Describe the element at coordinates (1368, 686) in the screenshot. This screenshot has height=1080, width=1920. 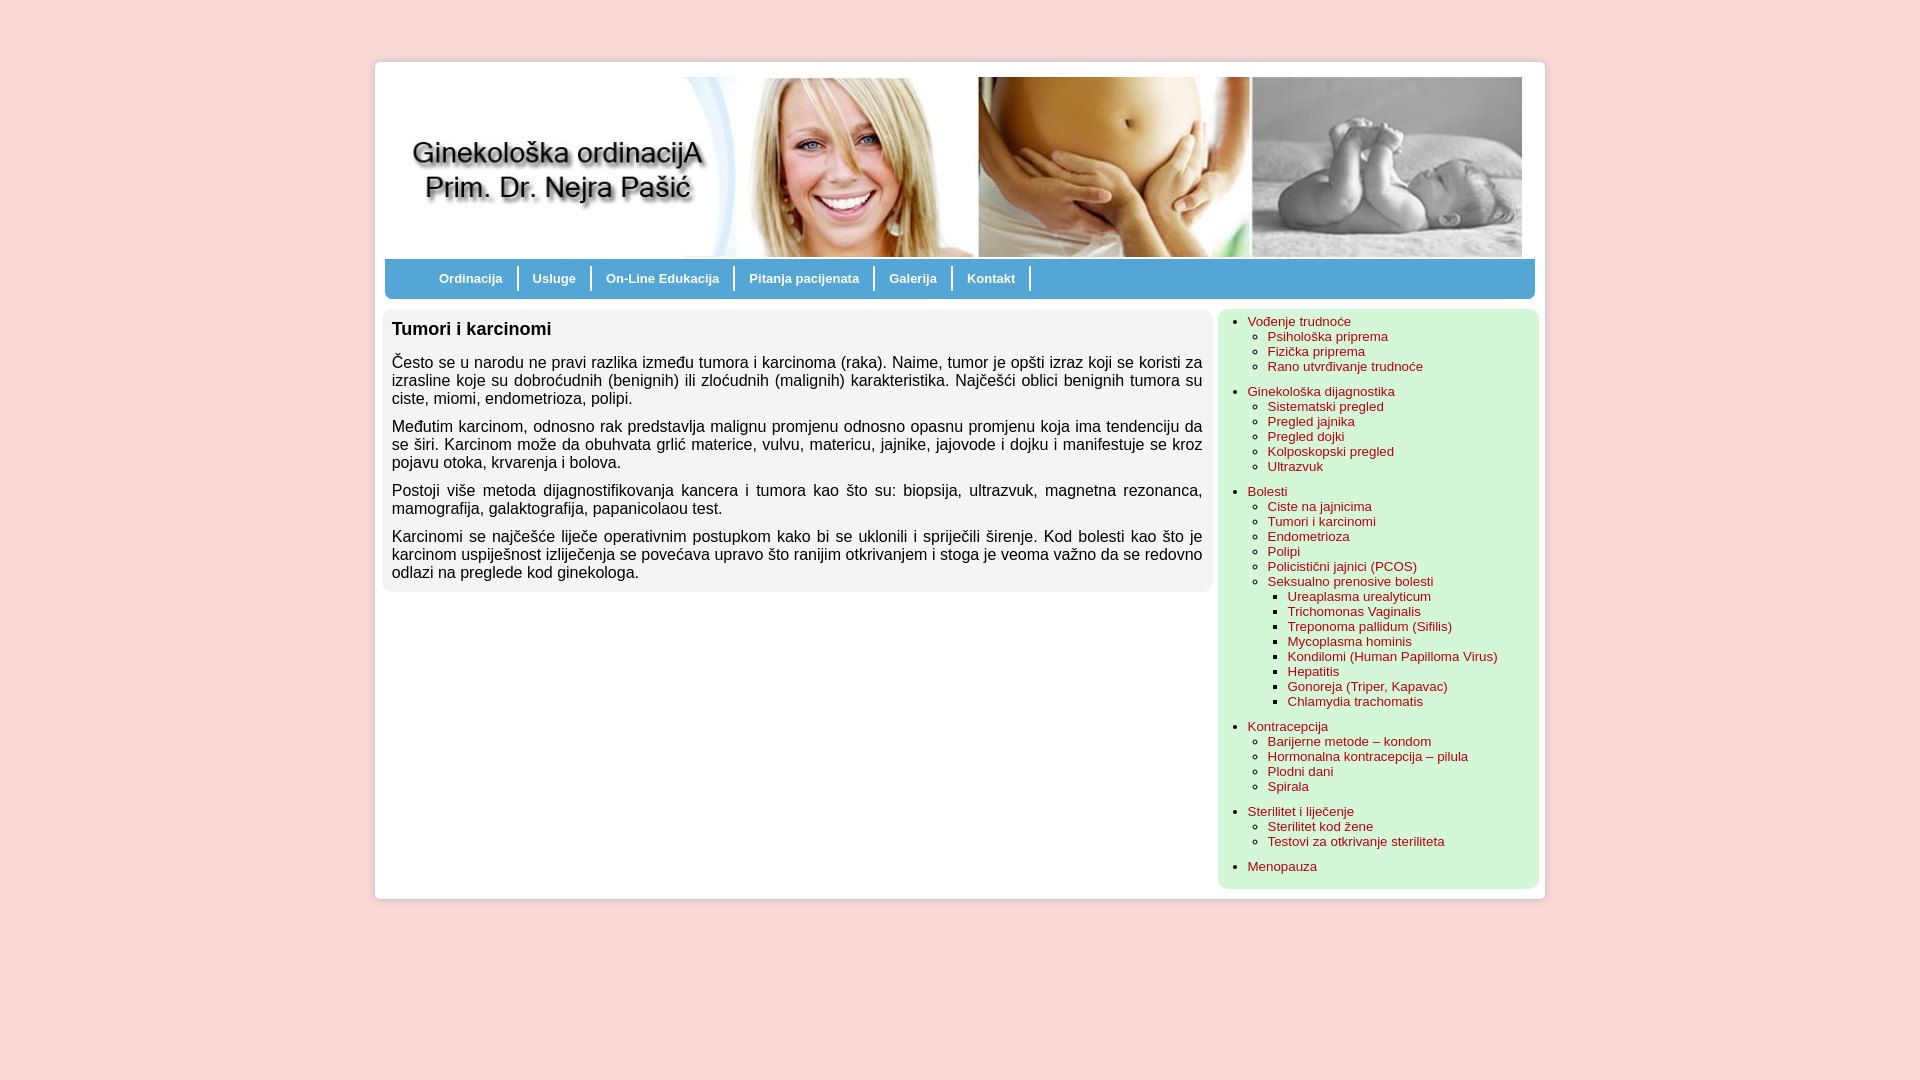
I see `Gonoreja (Triper, Kapavac)` at that location.